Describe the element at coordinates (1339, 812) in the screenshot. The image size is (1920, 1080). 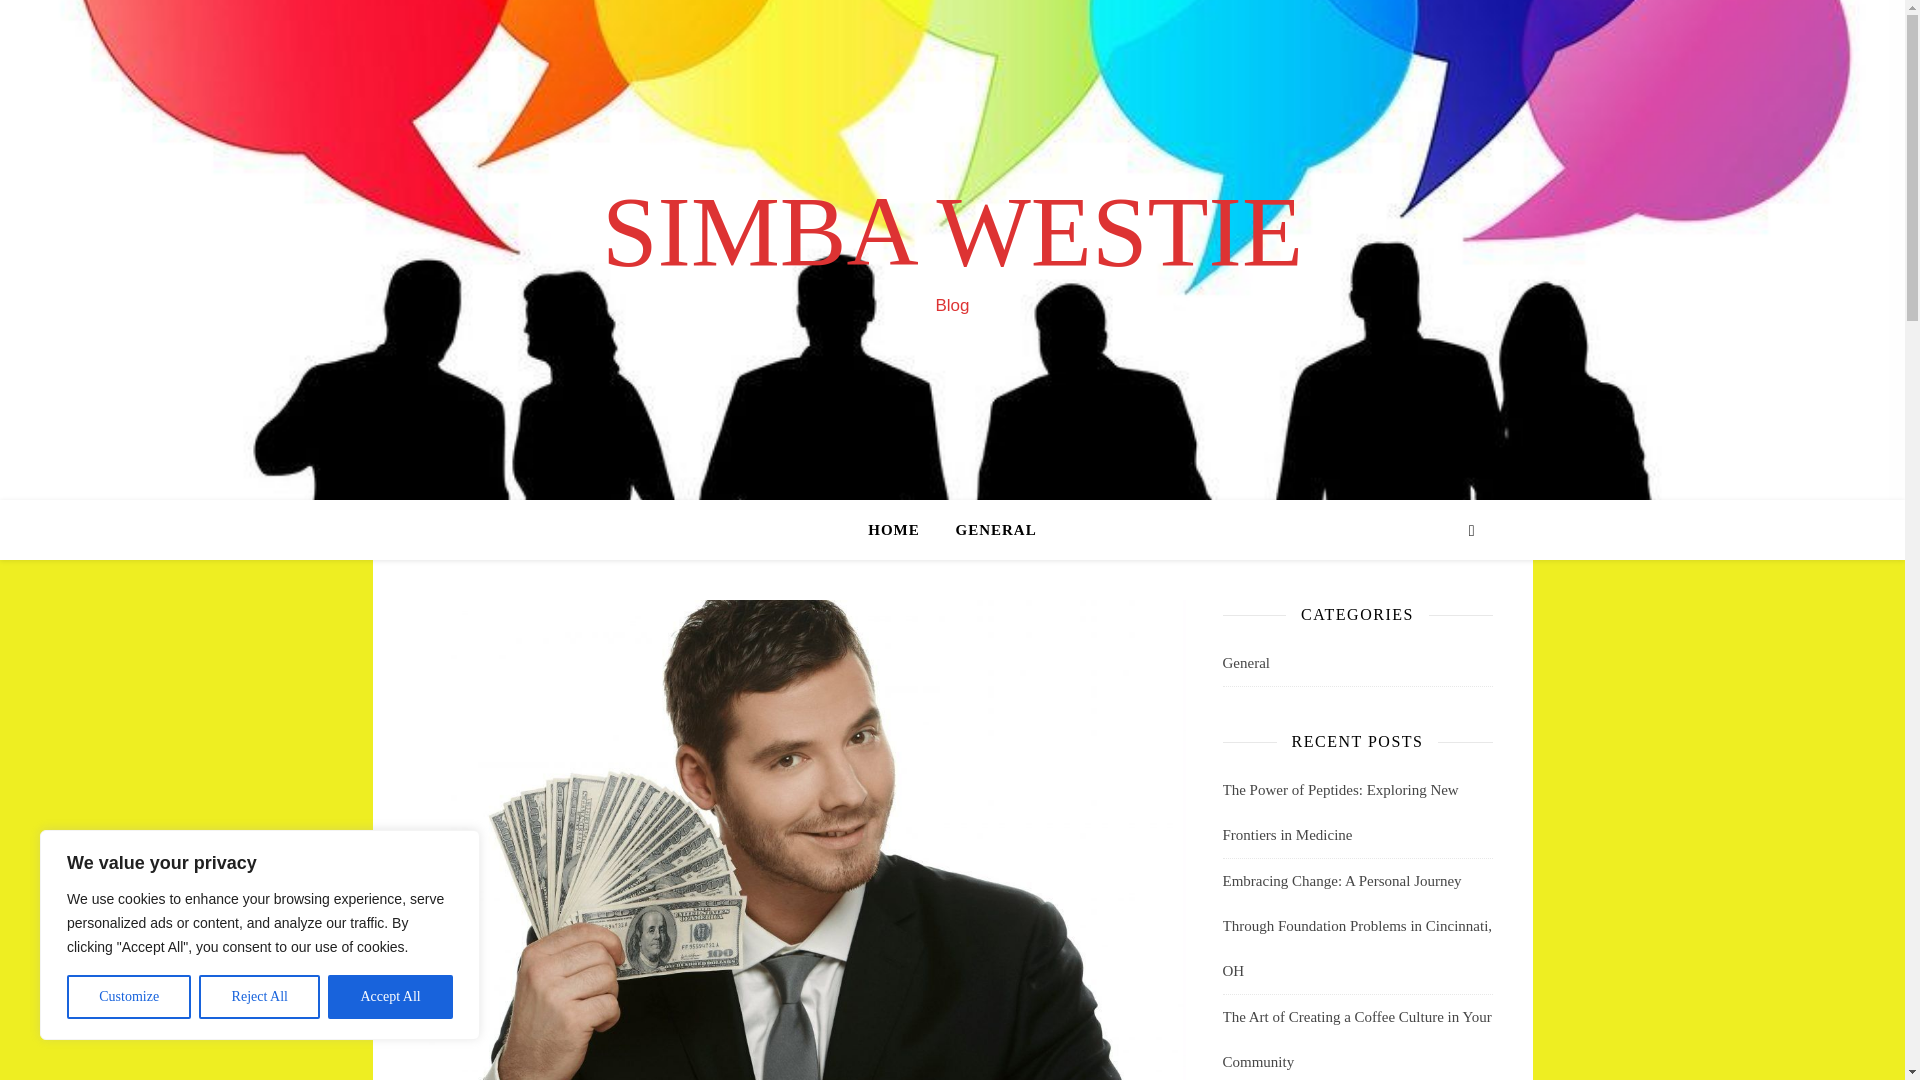
I see `The Power of Peptides: Exploring New Frontiers in Medicine` at that location.